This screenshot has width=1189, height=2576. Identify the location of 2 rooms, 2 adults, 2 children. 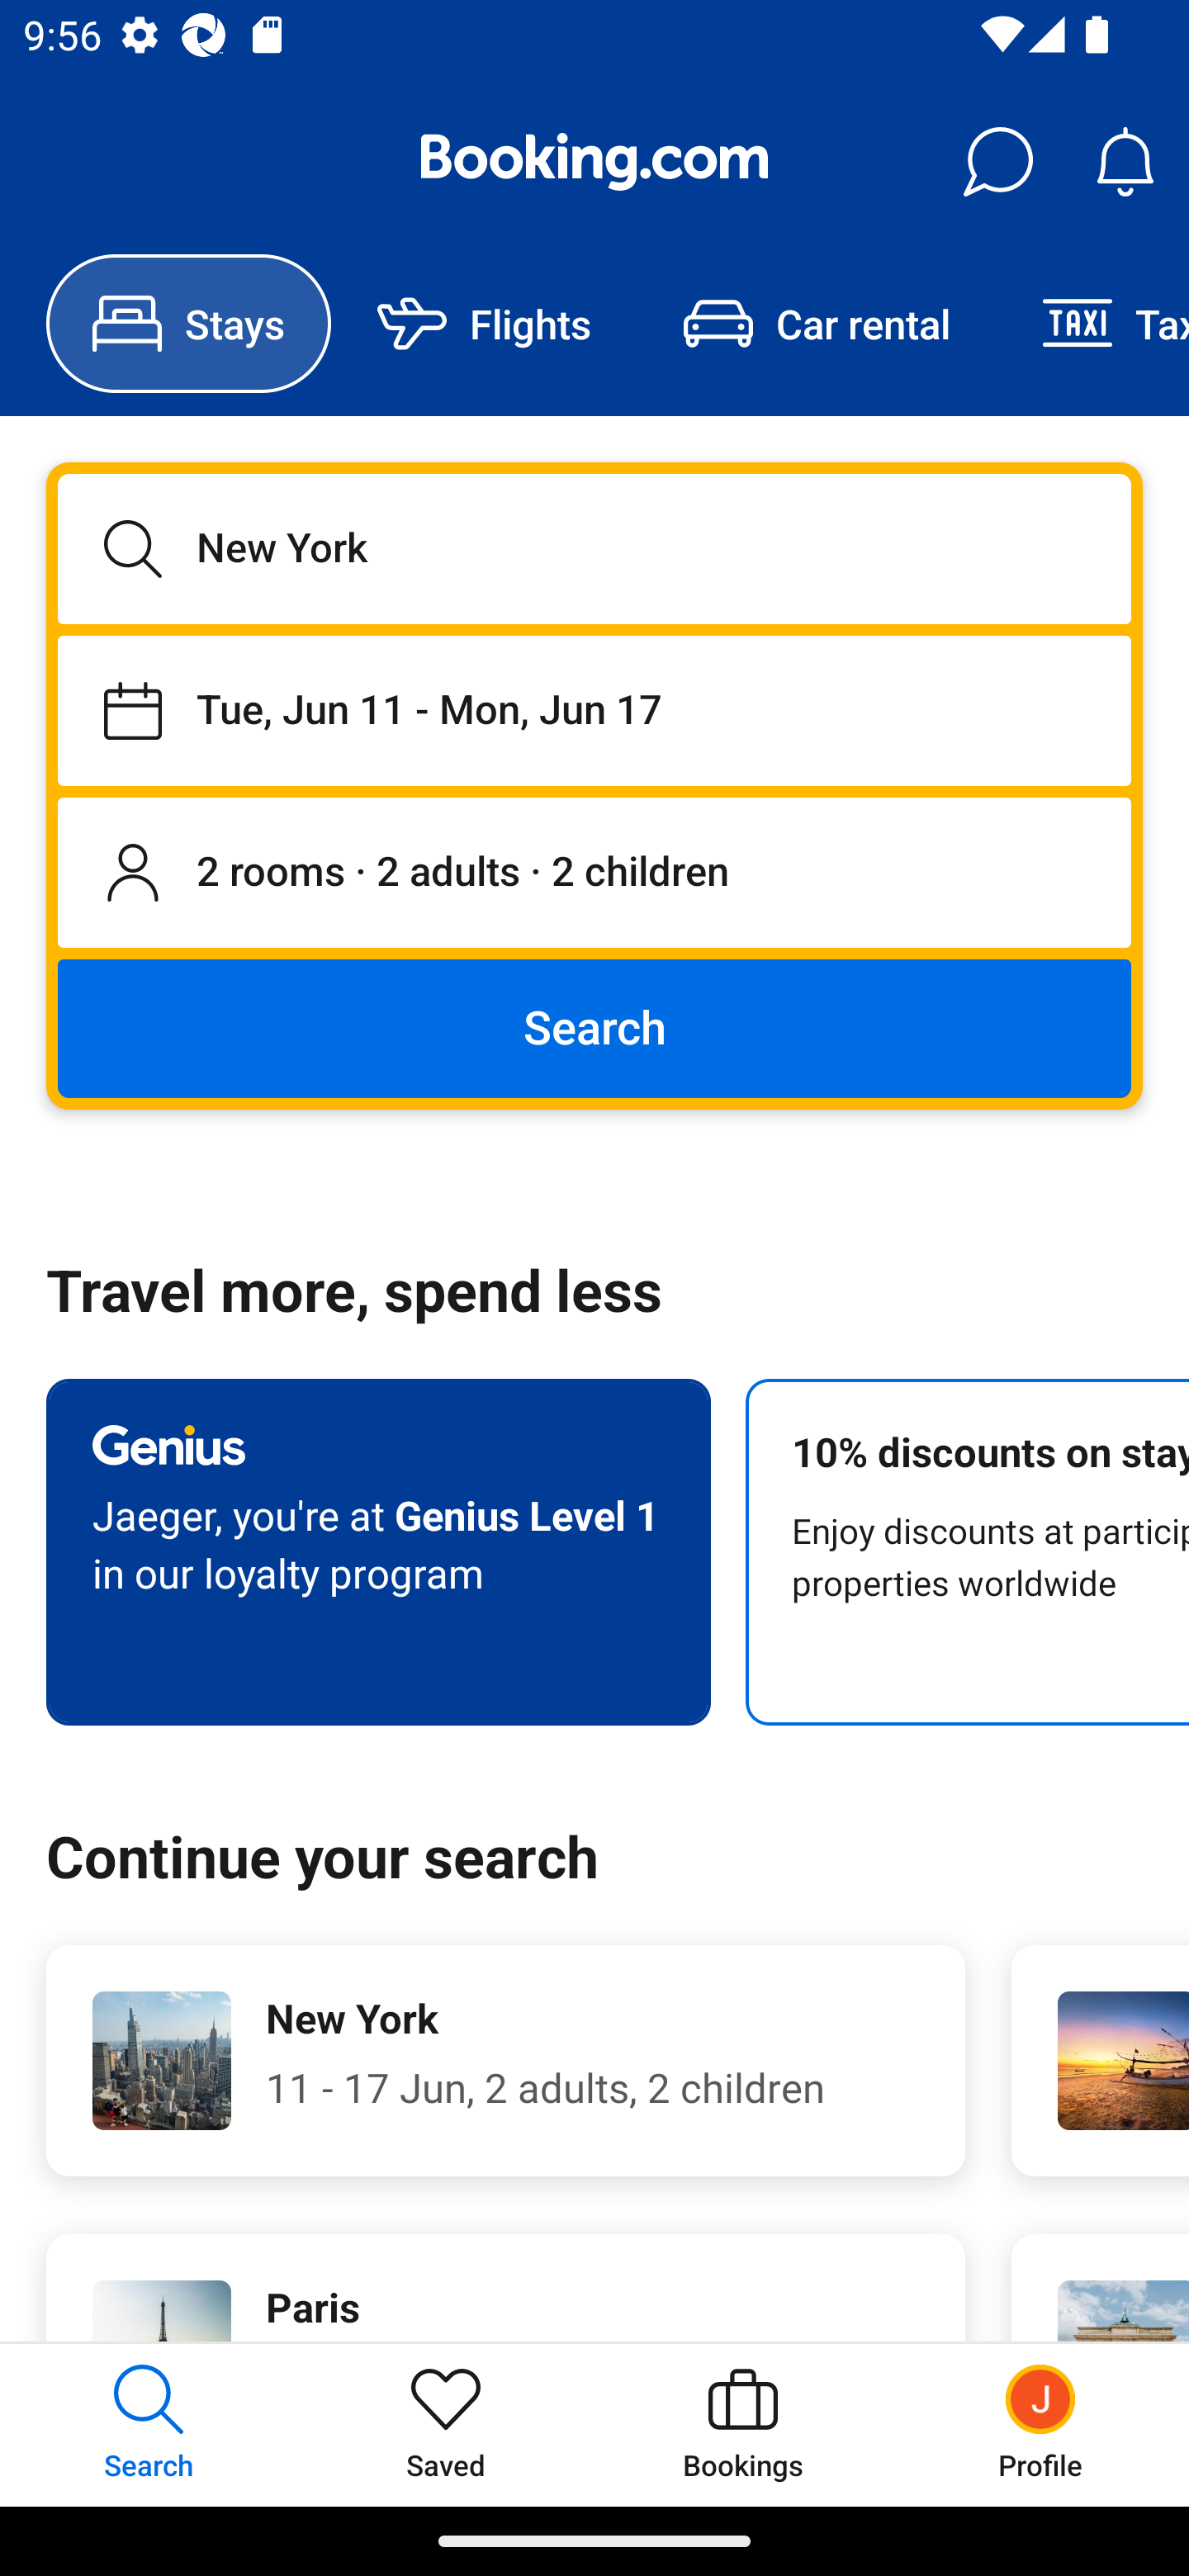
(594, 874).